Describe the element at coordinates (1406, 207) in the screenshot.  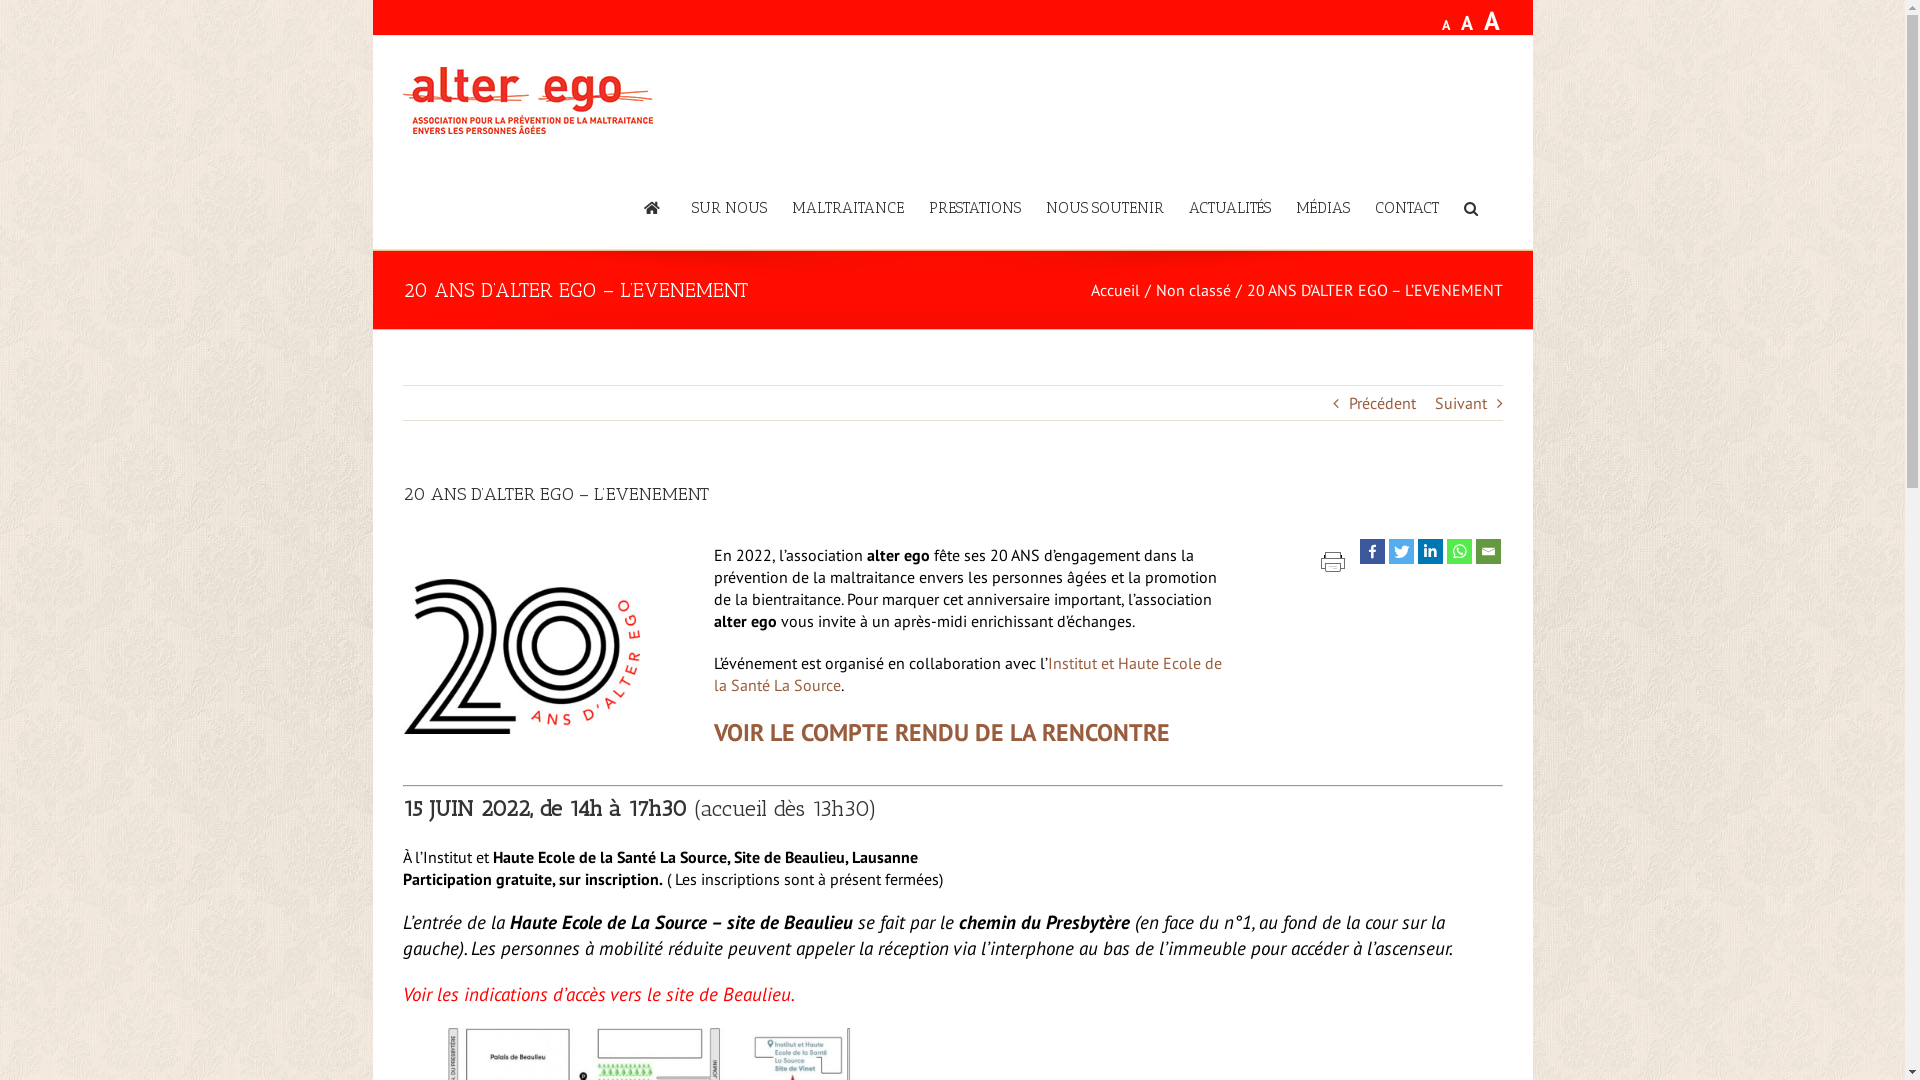
I see `CONTACT` at that location.